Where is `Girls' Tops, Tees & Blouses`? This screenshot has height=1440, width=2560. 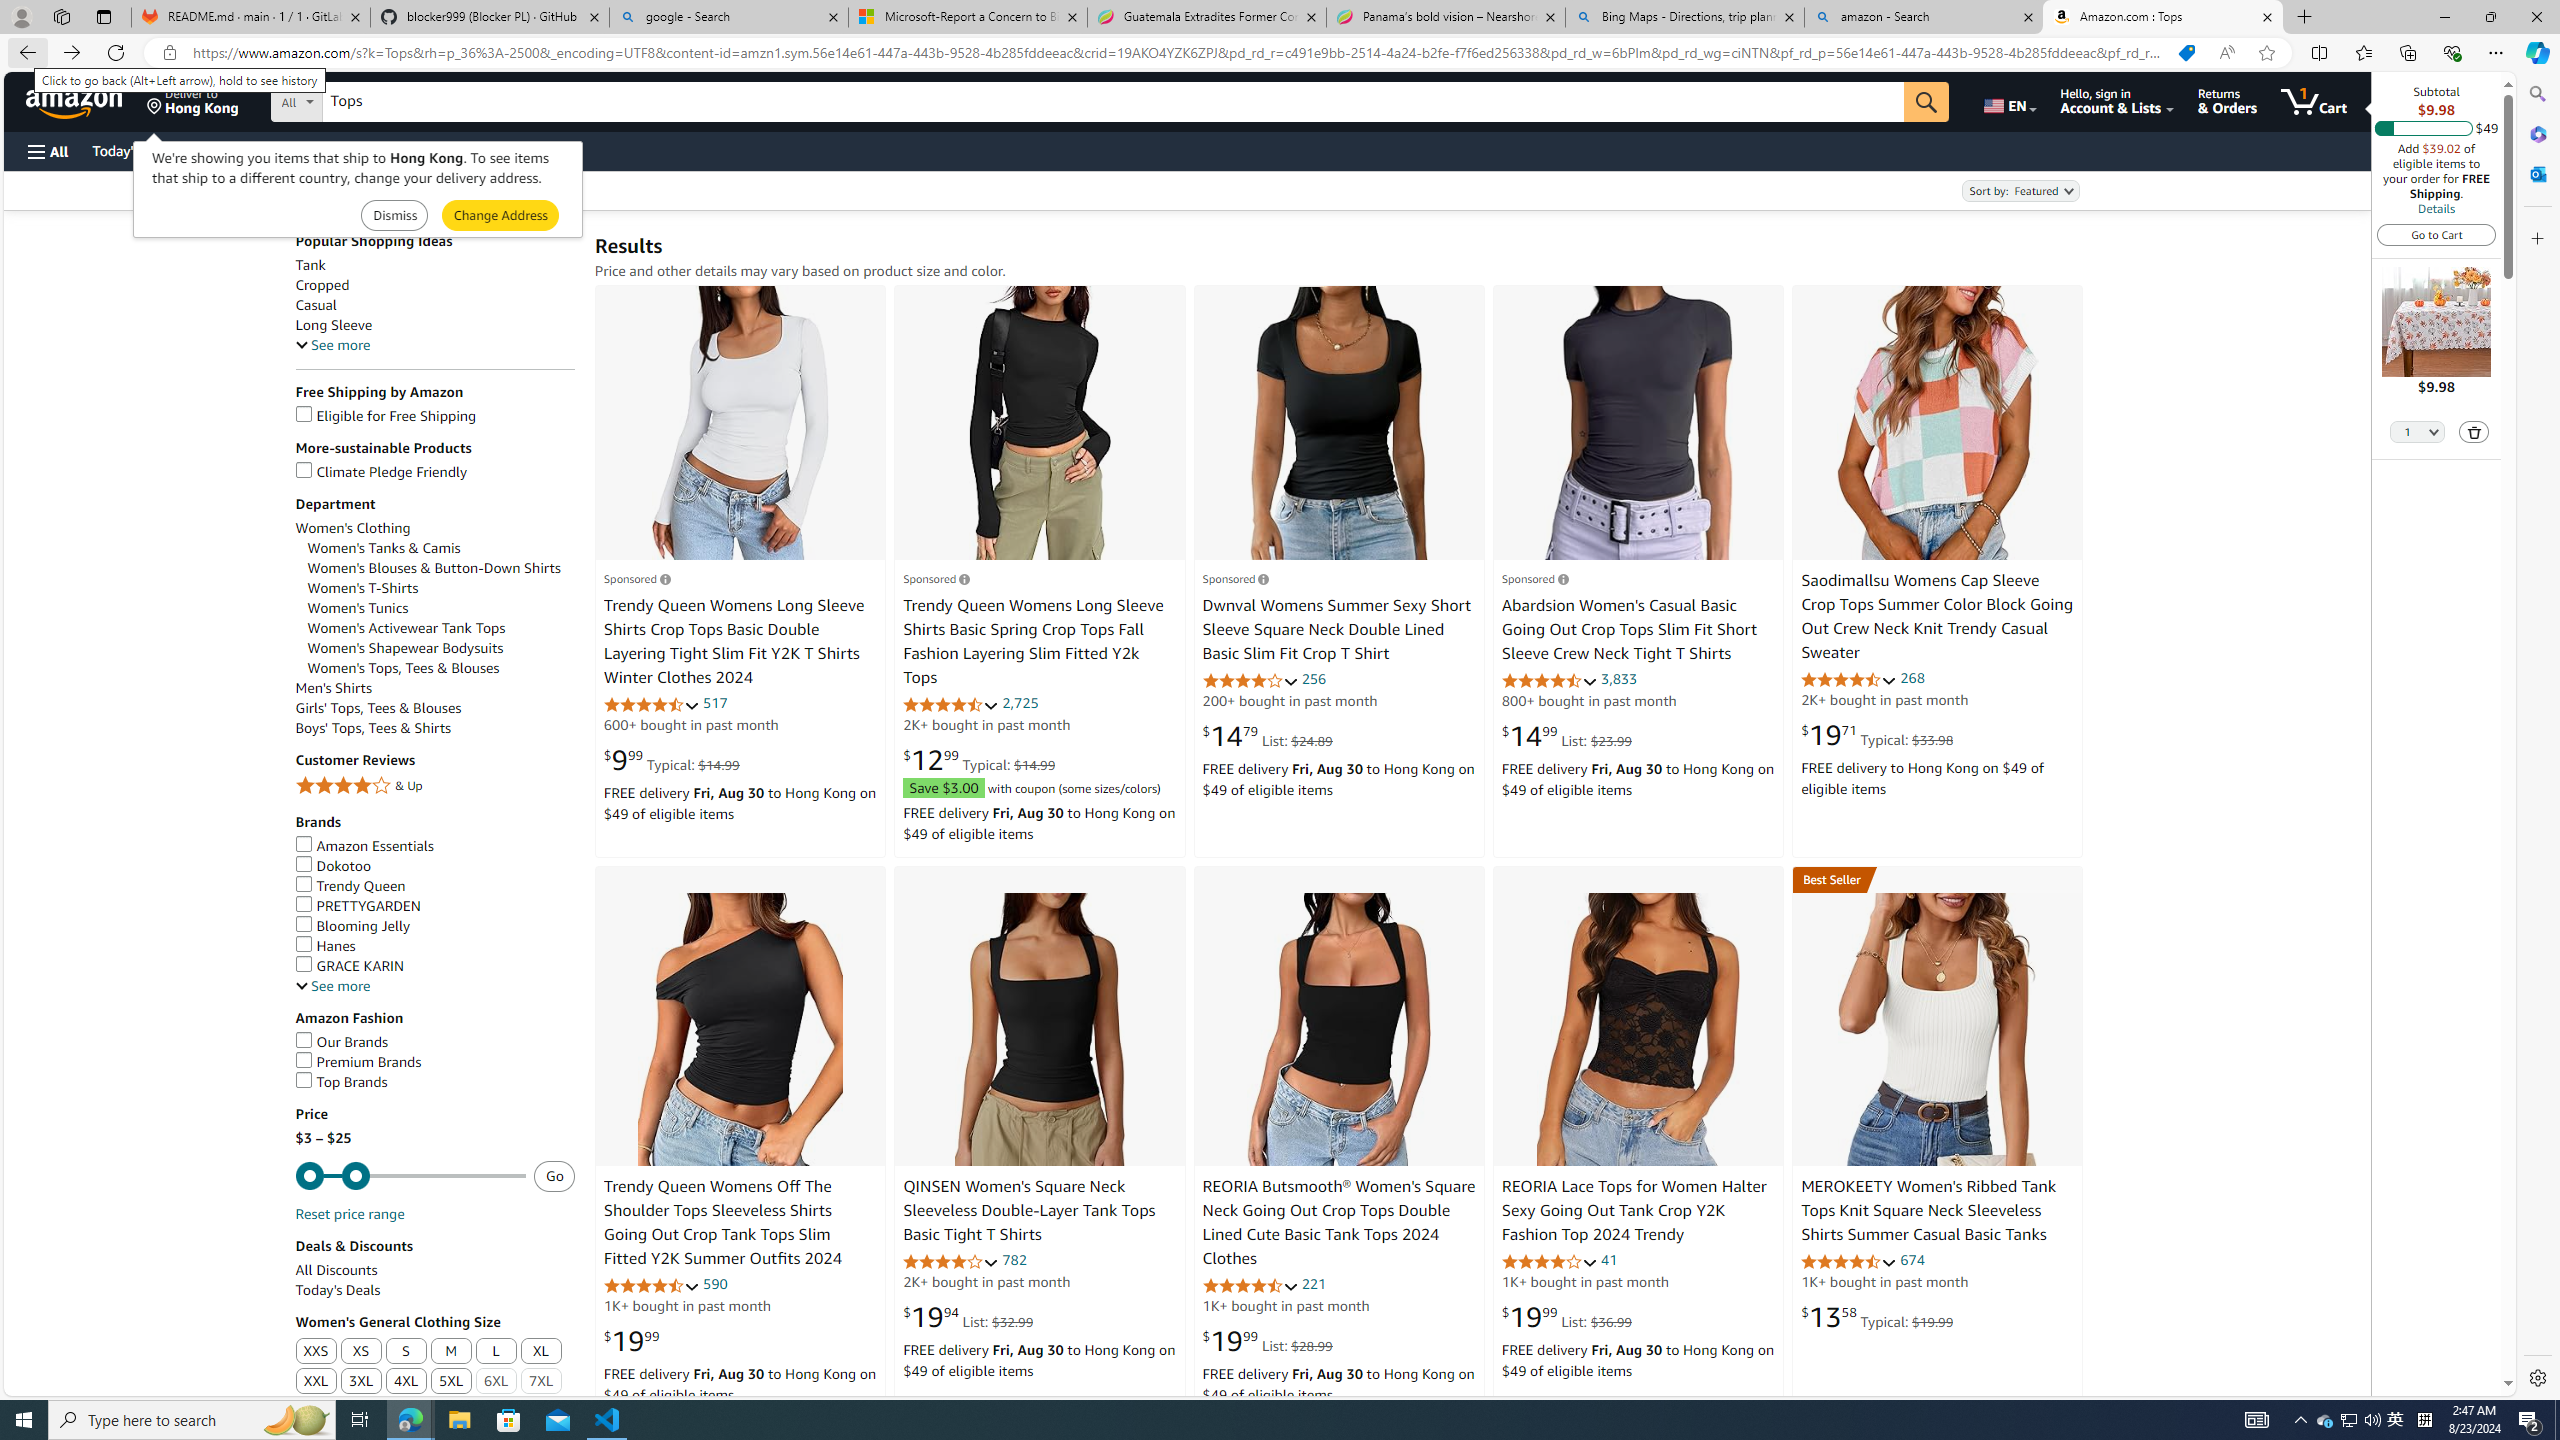
Girls' Tops, Tees & Blouses is located at coordinates (377, 708).